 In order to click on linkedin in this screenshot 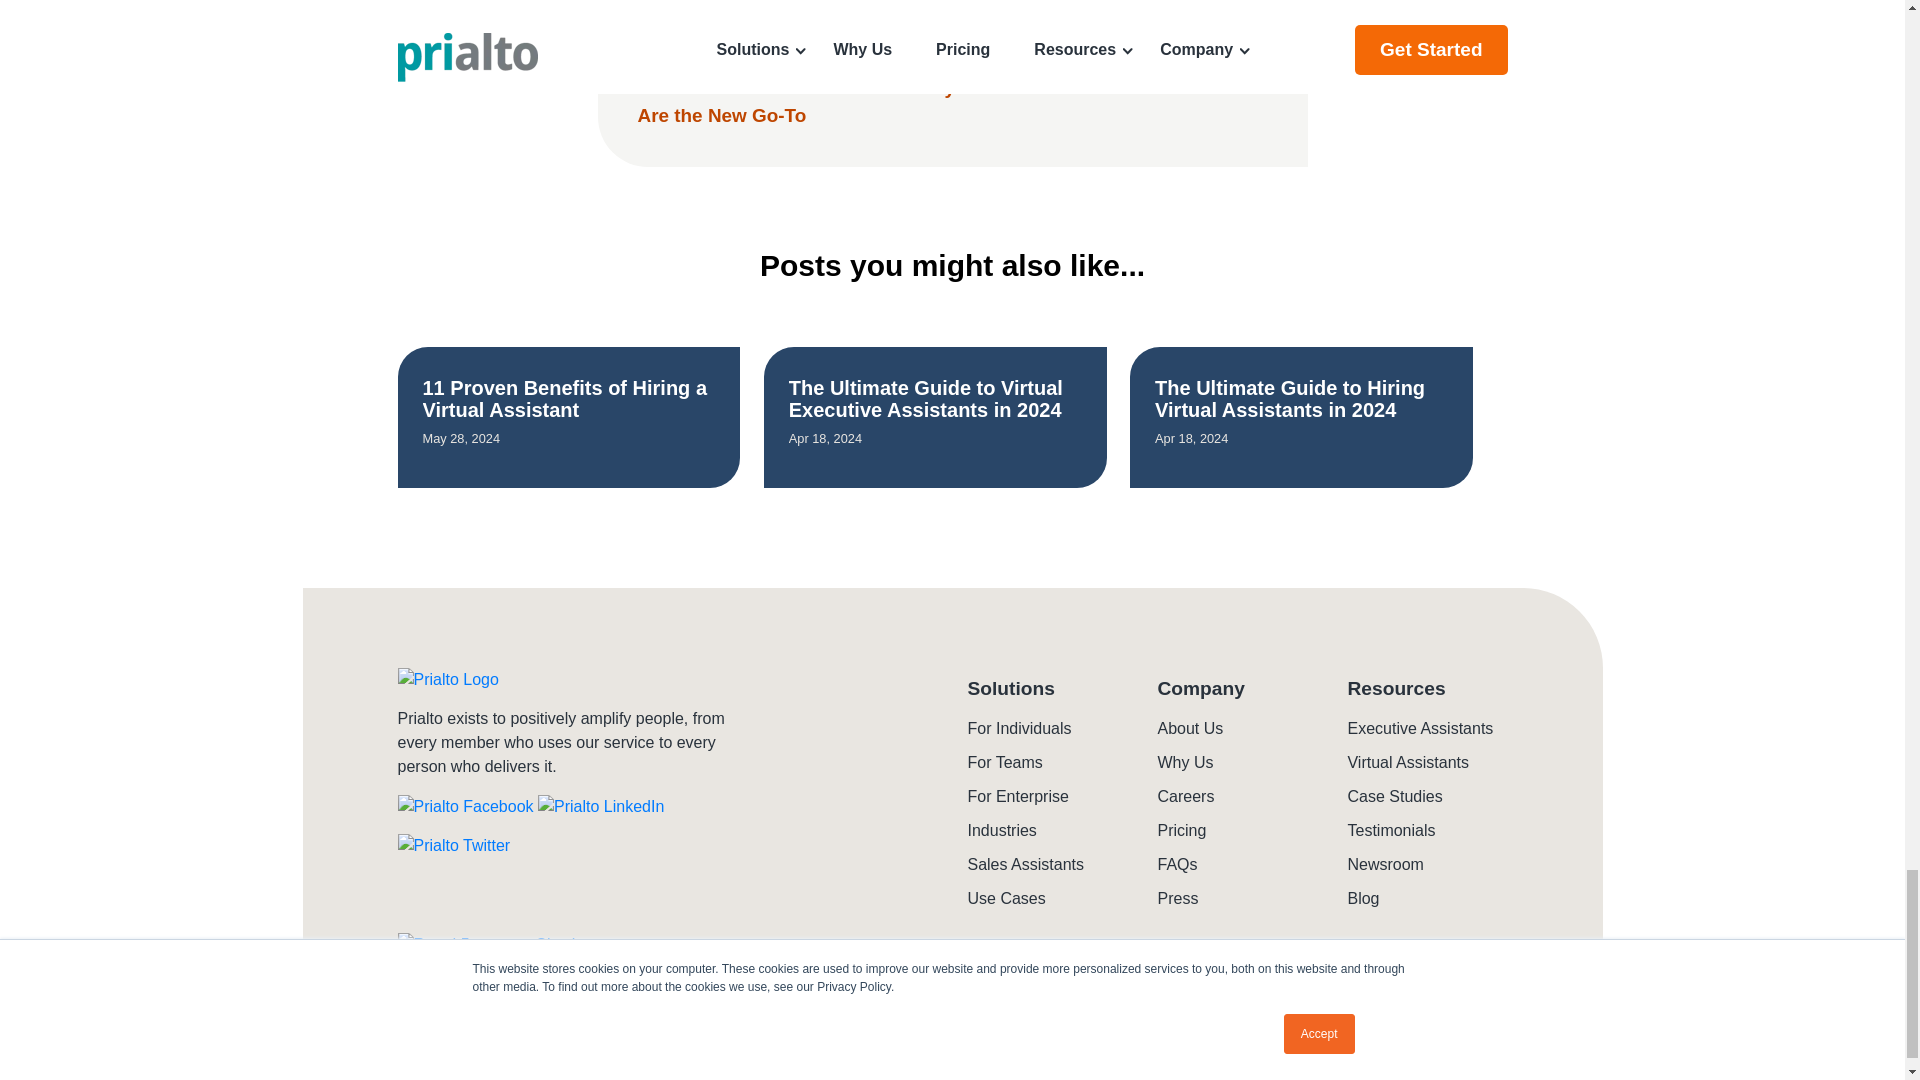, I will do `click(600, 822)`.